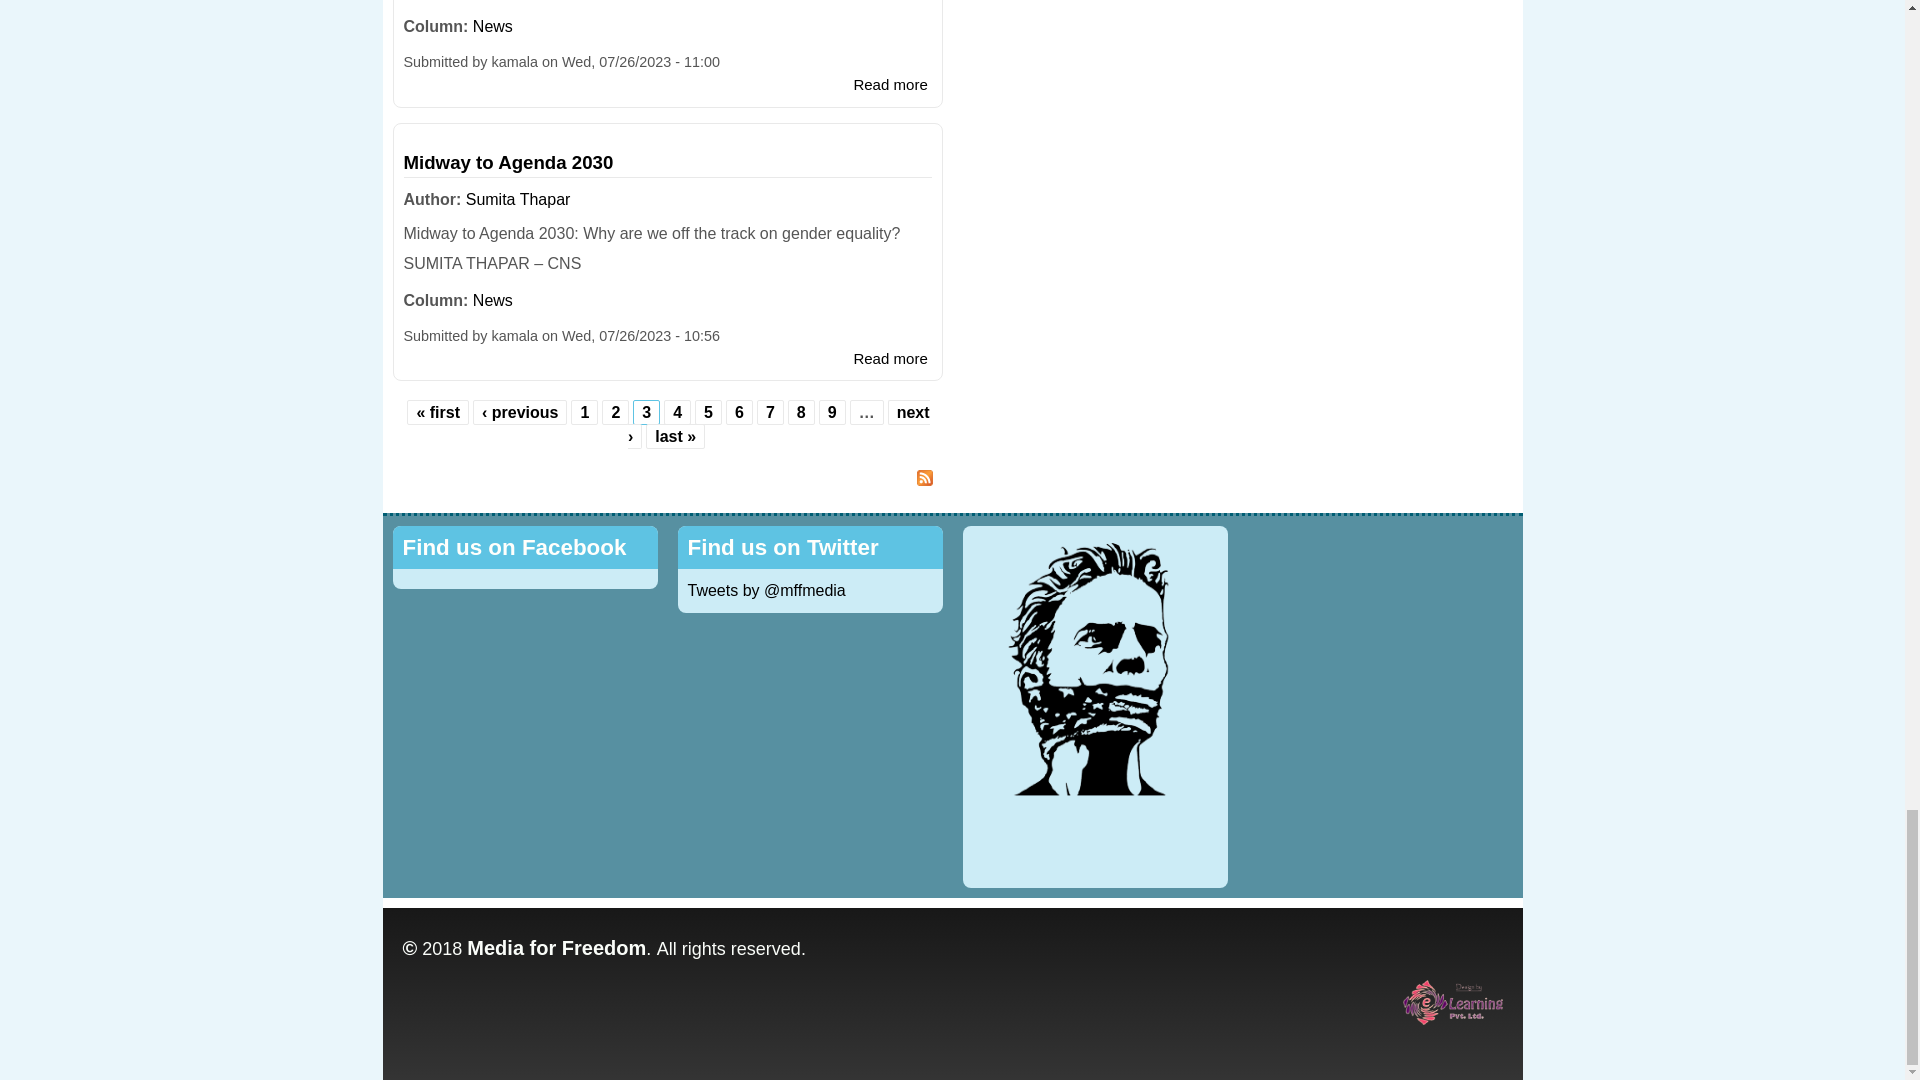  I want to click on Go to first page, so click(438, 412).